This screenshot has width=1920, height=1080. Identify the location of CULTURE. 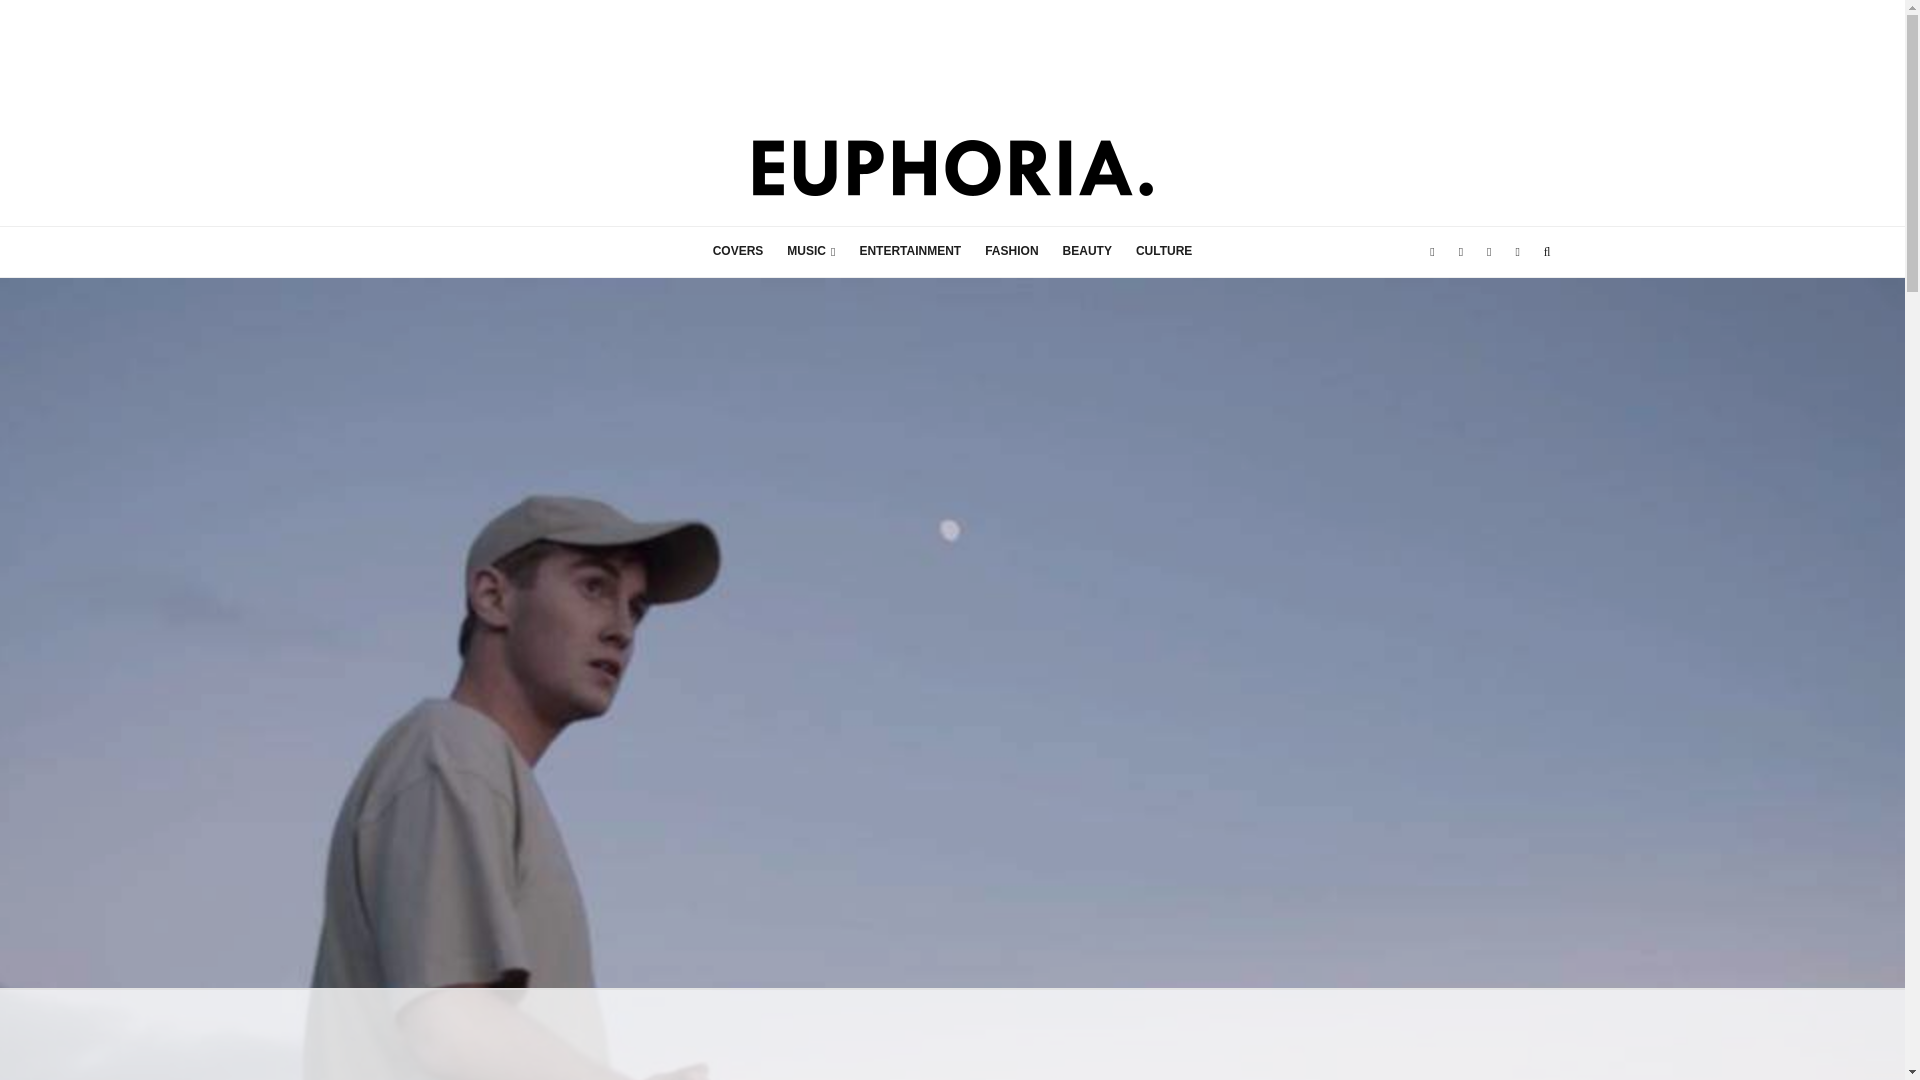
(1163, 251).